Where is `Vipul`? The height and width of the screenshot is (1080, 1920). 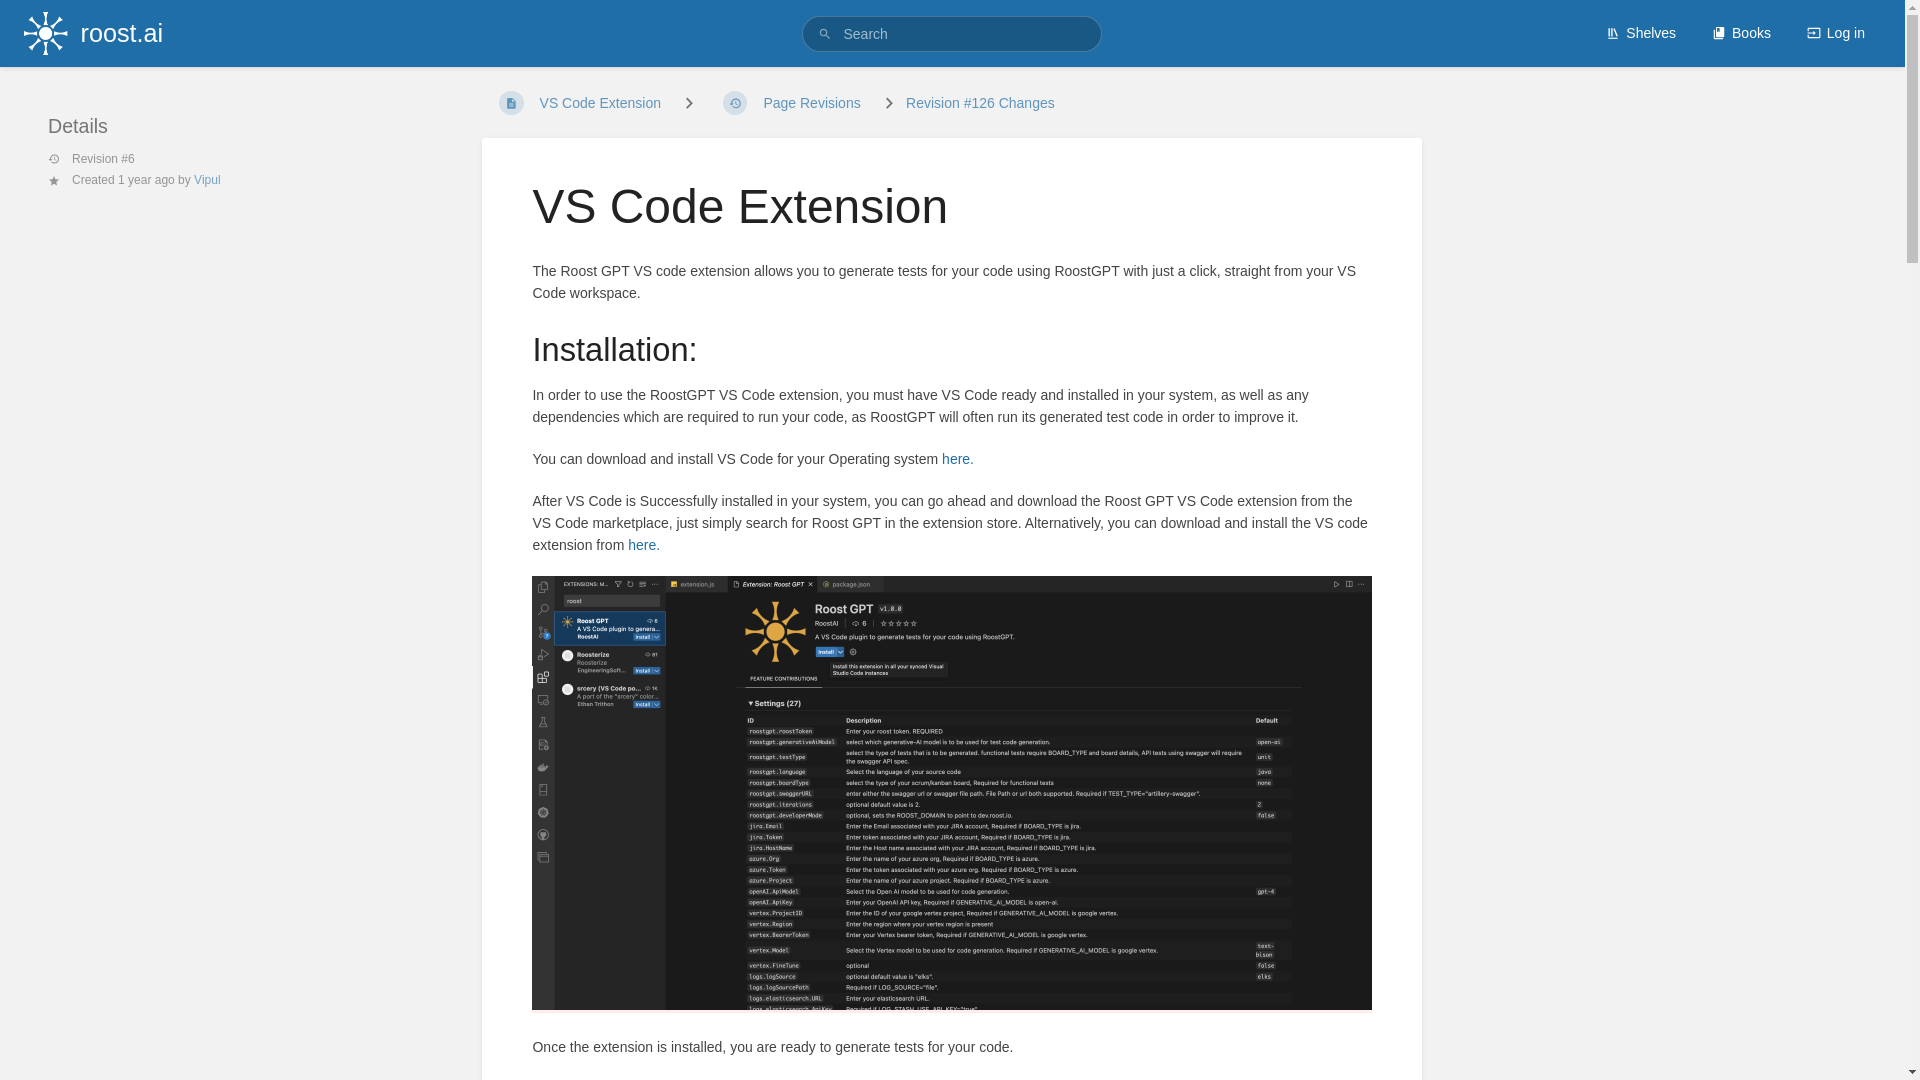 Vipul is located at coordinates (206, 179).